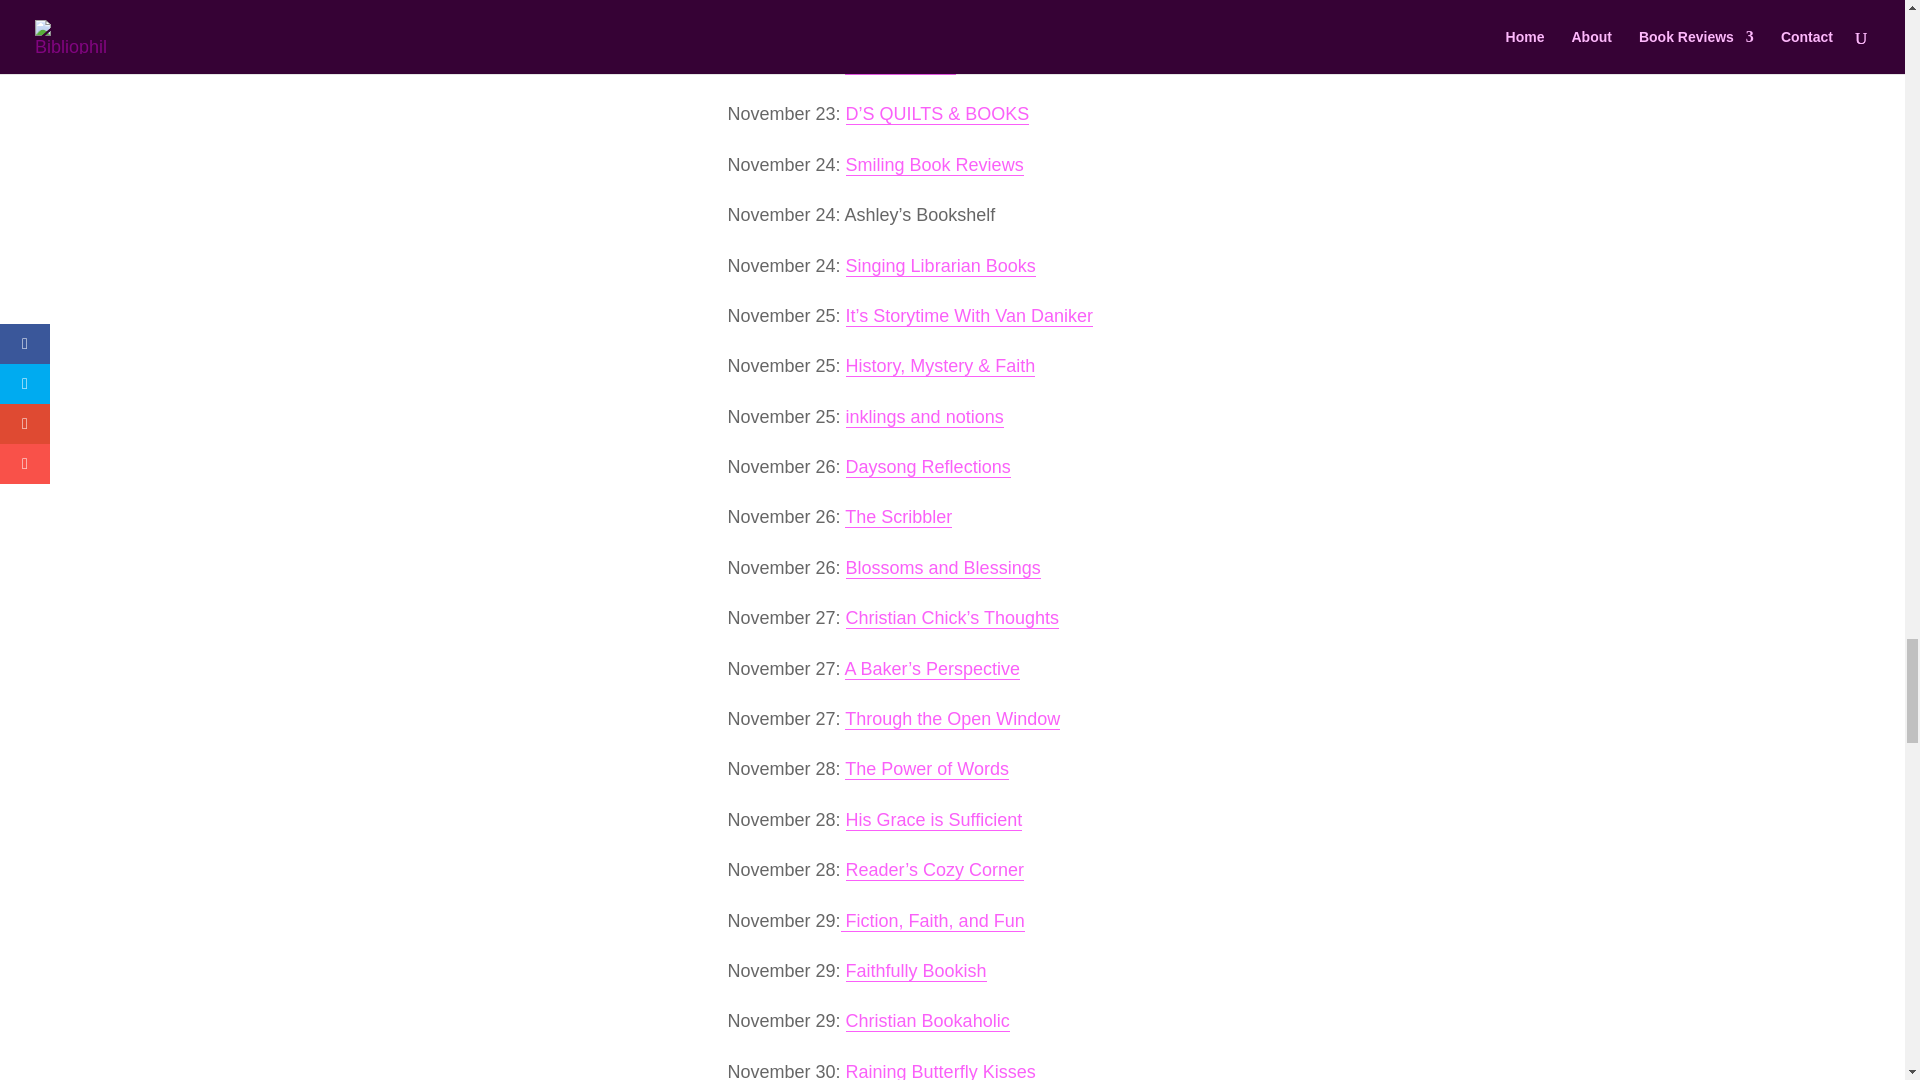 The image size is (1920, 1080). What do you see at coordinates (900, 64) in the screenshot?
I see `A Greater Yes` at bounding box center [900, 64].